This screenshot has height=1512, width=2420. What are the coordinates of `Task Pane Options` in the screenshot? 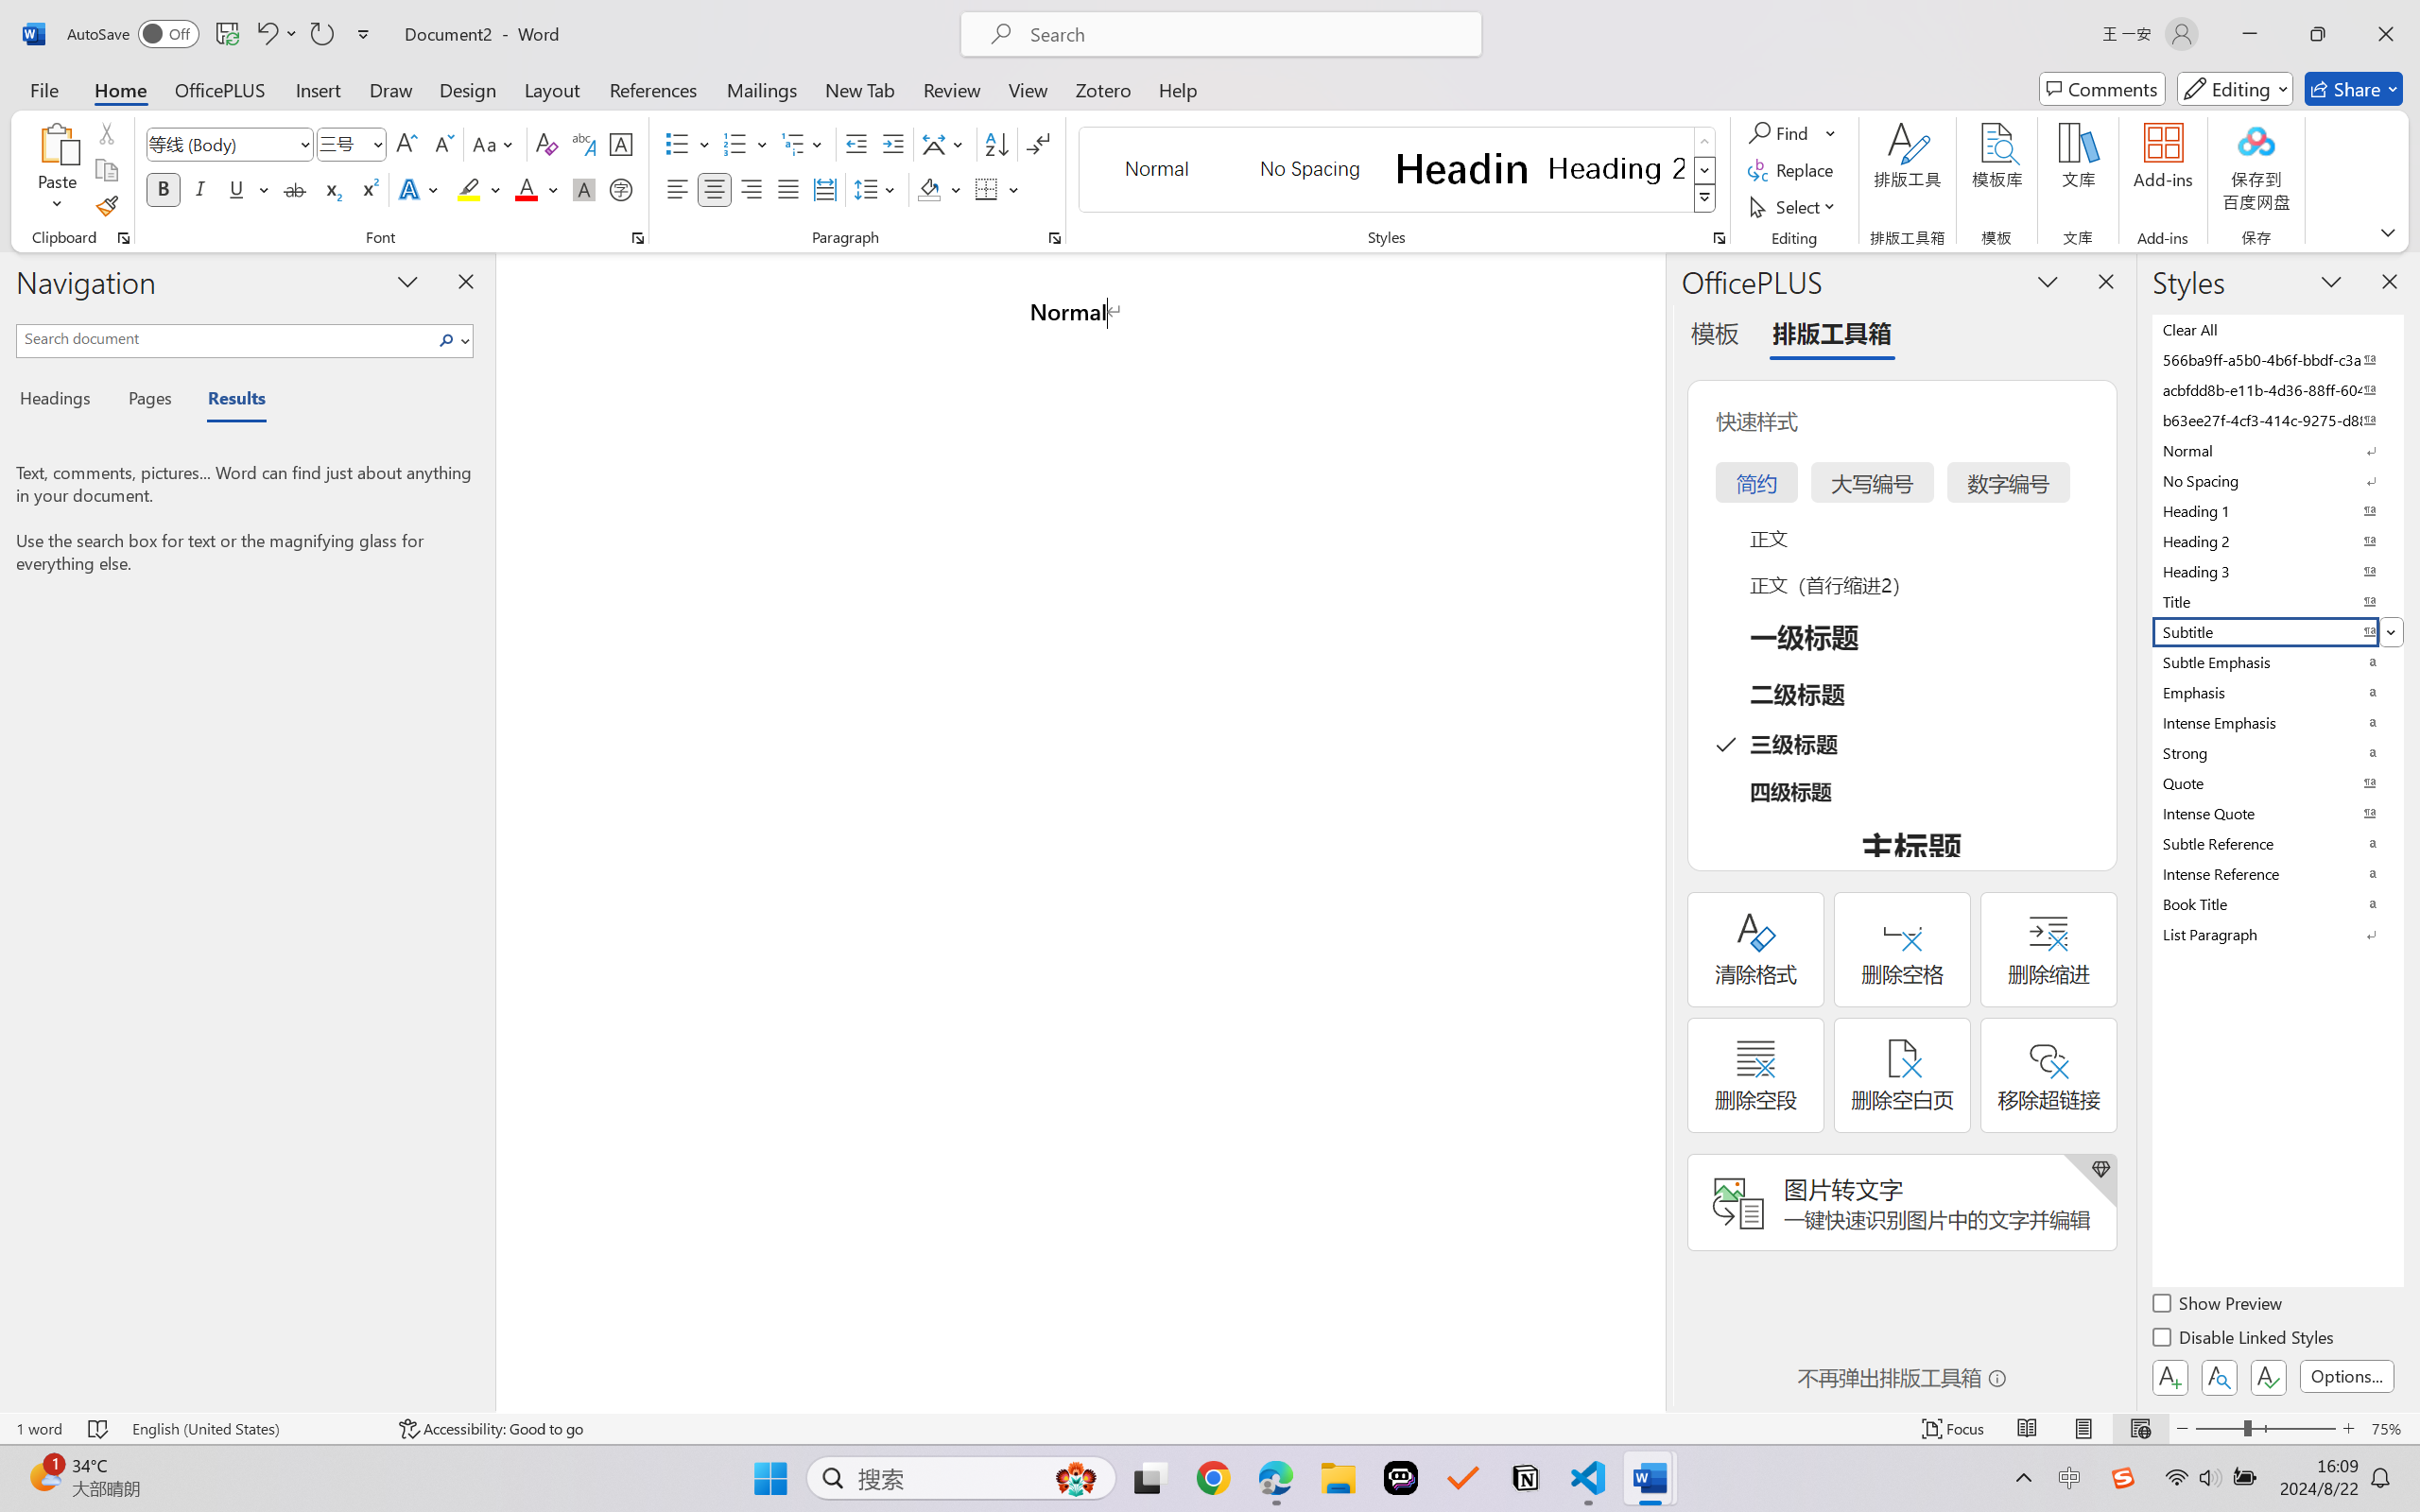 It's located at (2048, 281).